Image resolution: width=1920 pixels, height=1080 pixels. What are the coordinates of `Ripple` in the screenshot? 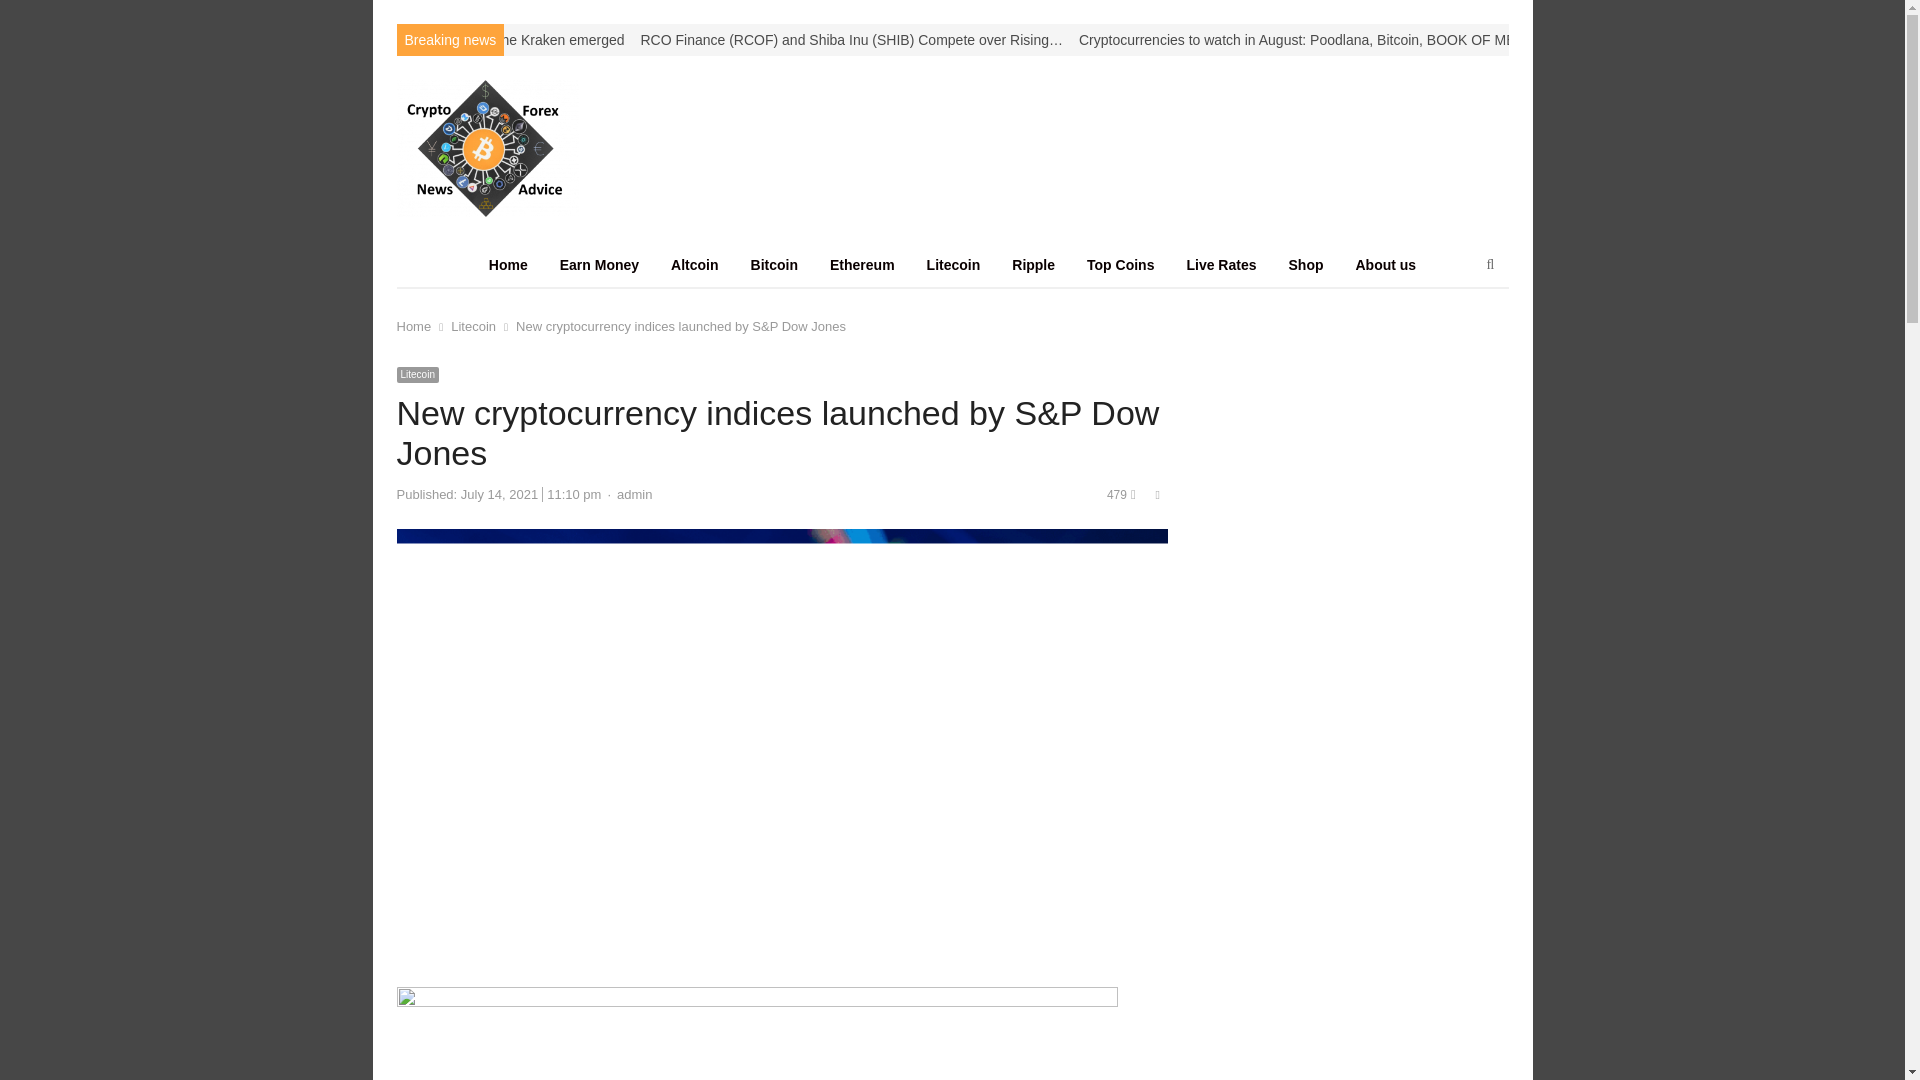 It's located at (1034, 264).